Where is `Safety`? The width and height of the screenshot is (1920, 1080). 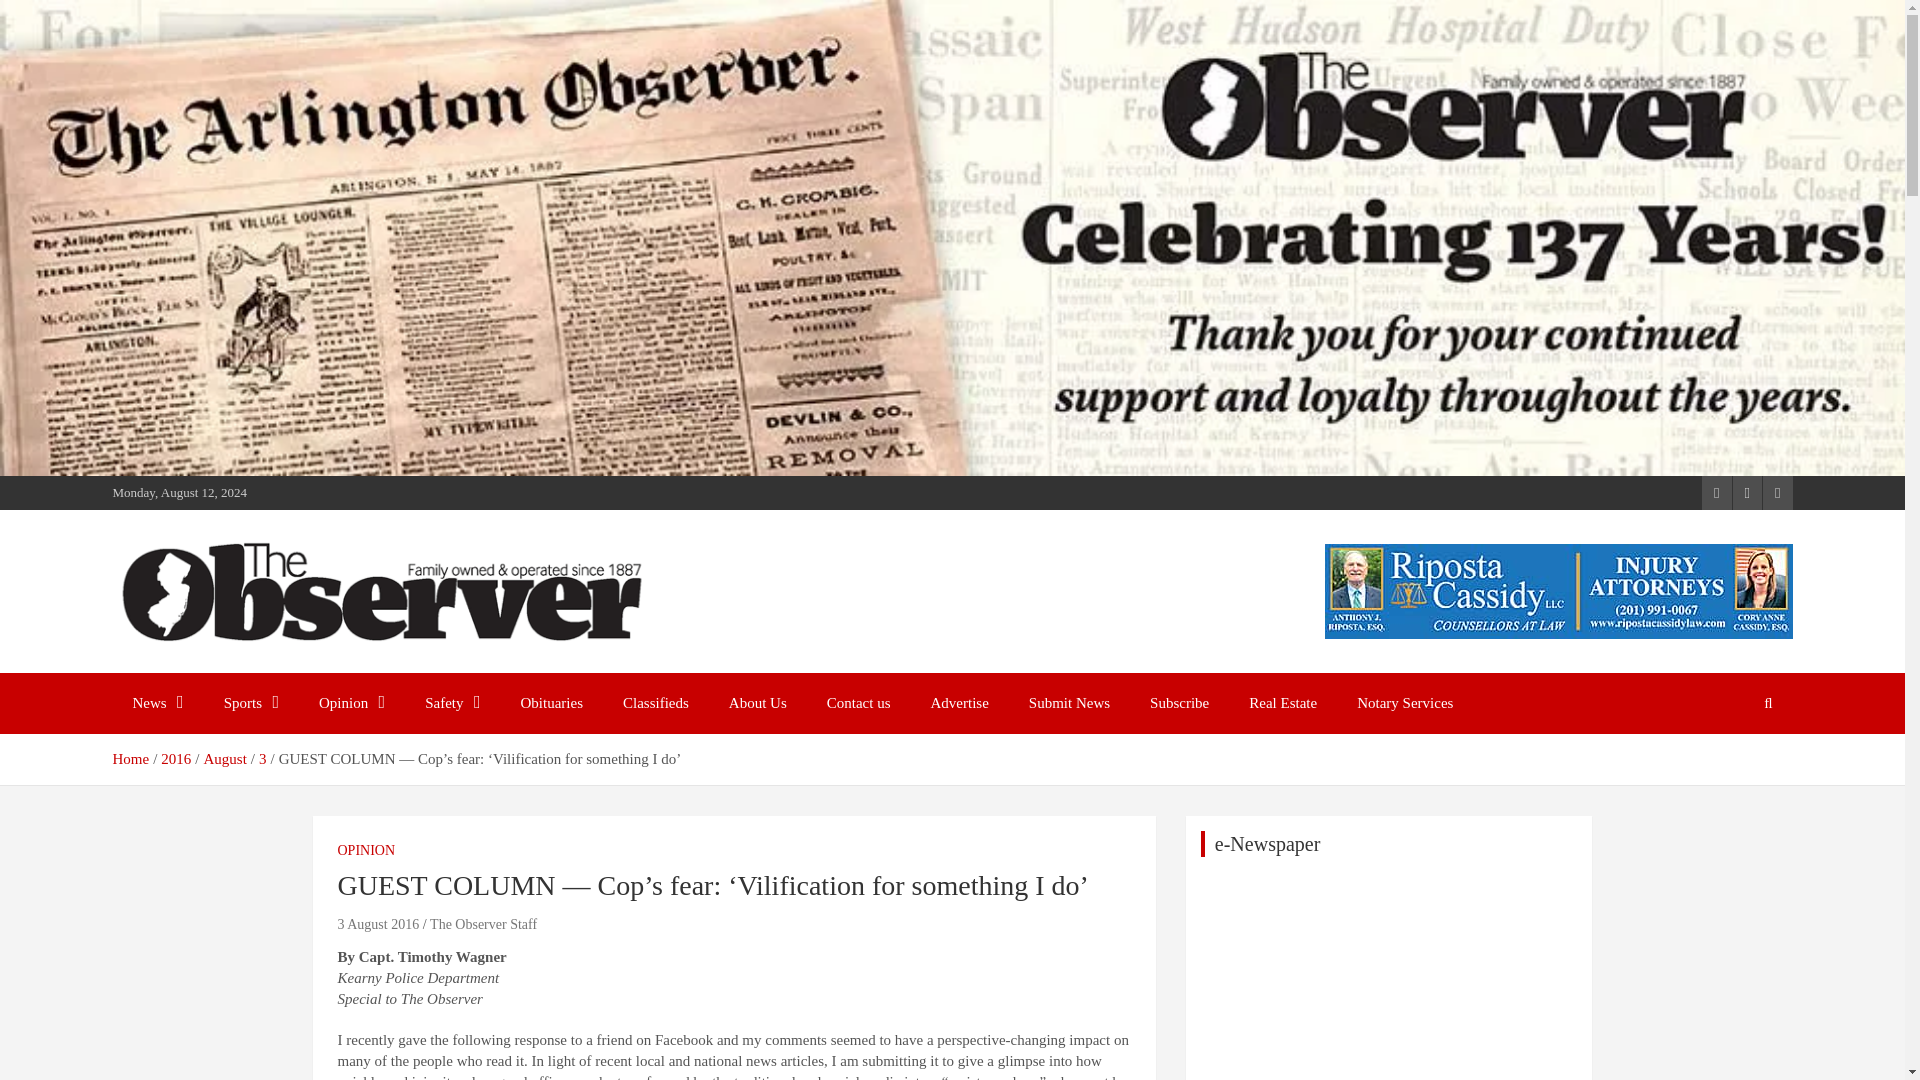 Safety is located at coordinates (452, 703).